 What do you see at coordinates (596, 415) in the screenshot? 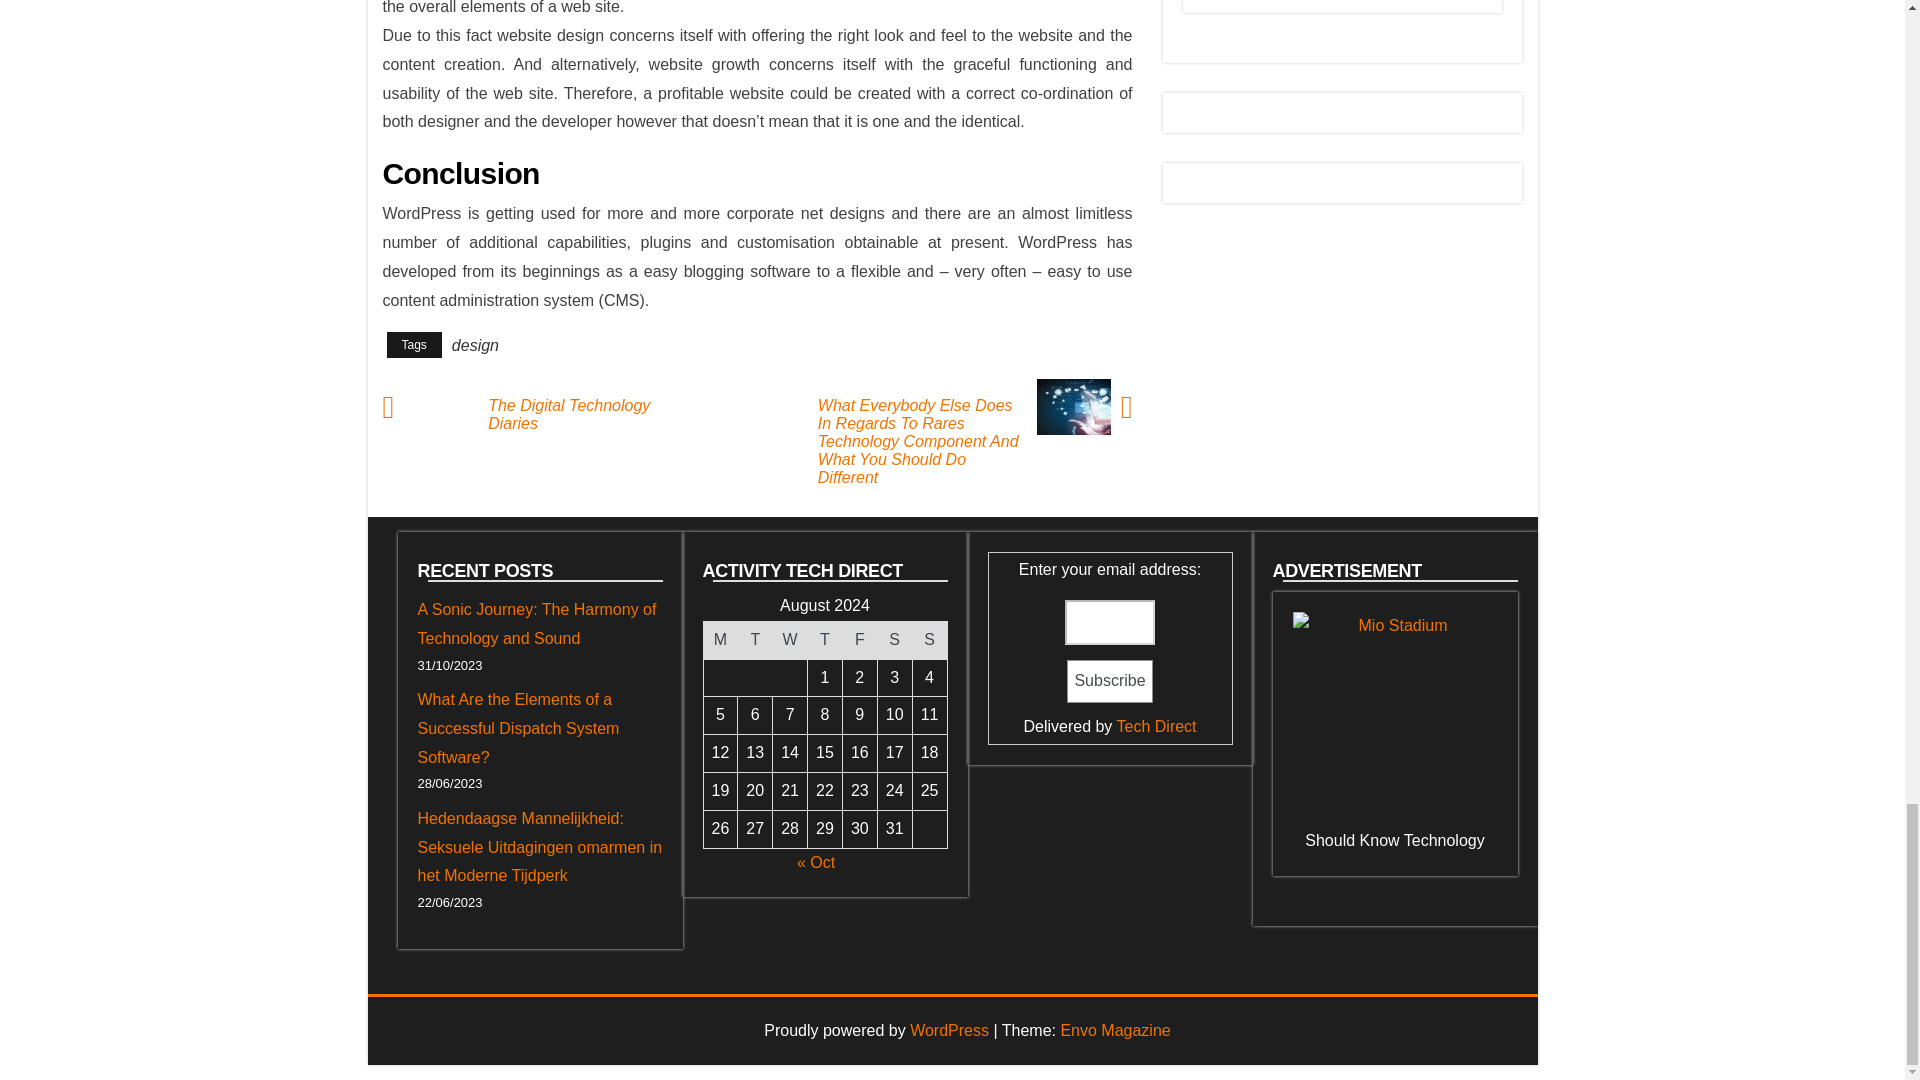
I see `The Digital Technology Diaries` at bounding box center [596, 415].